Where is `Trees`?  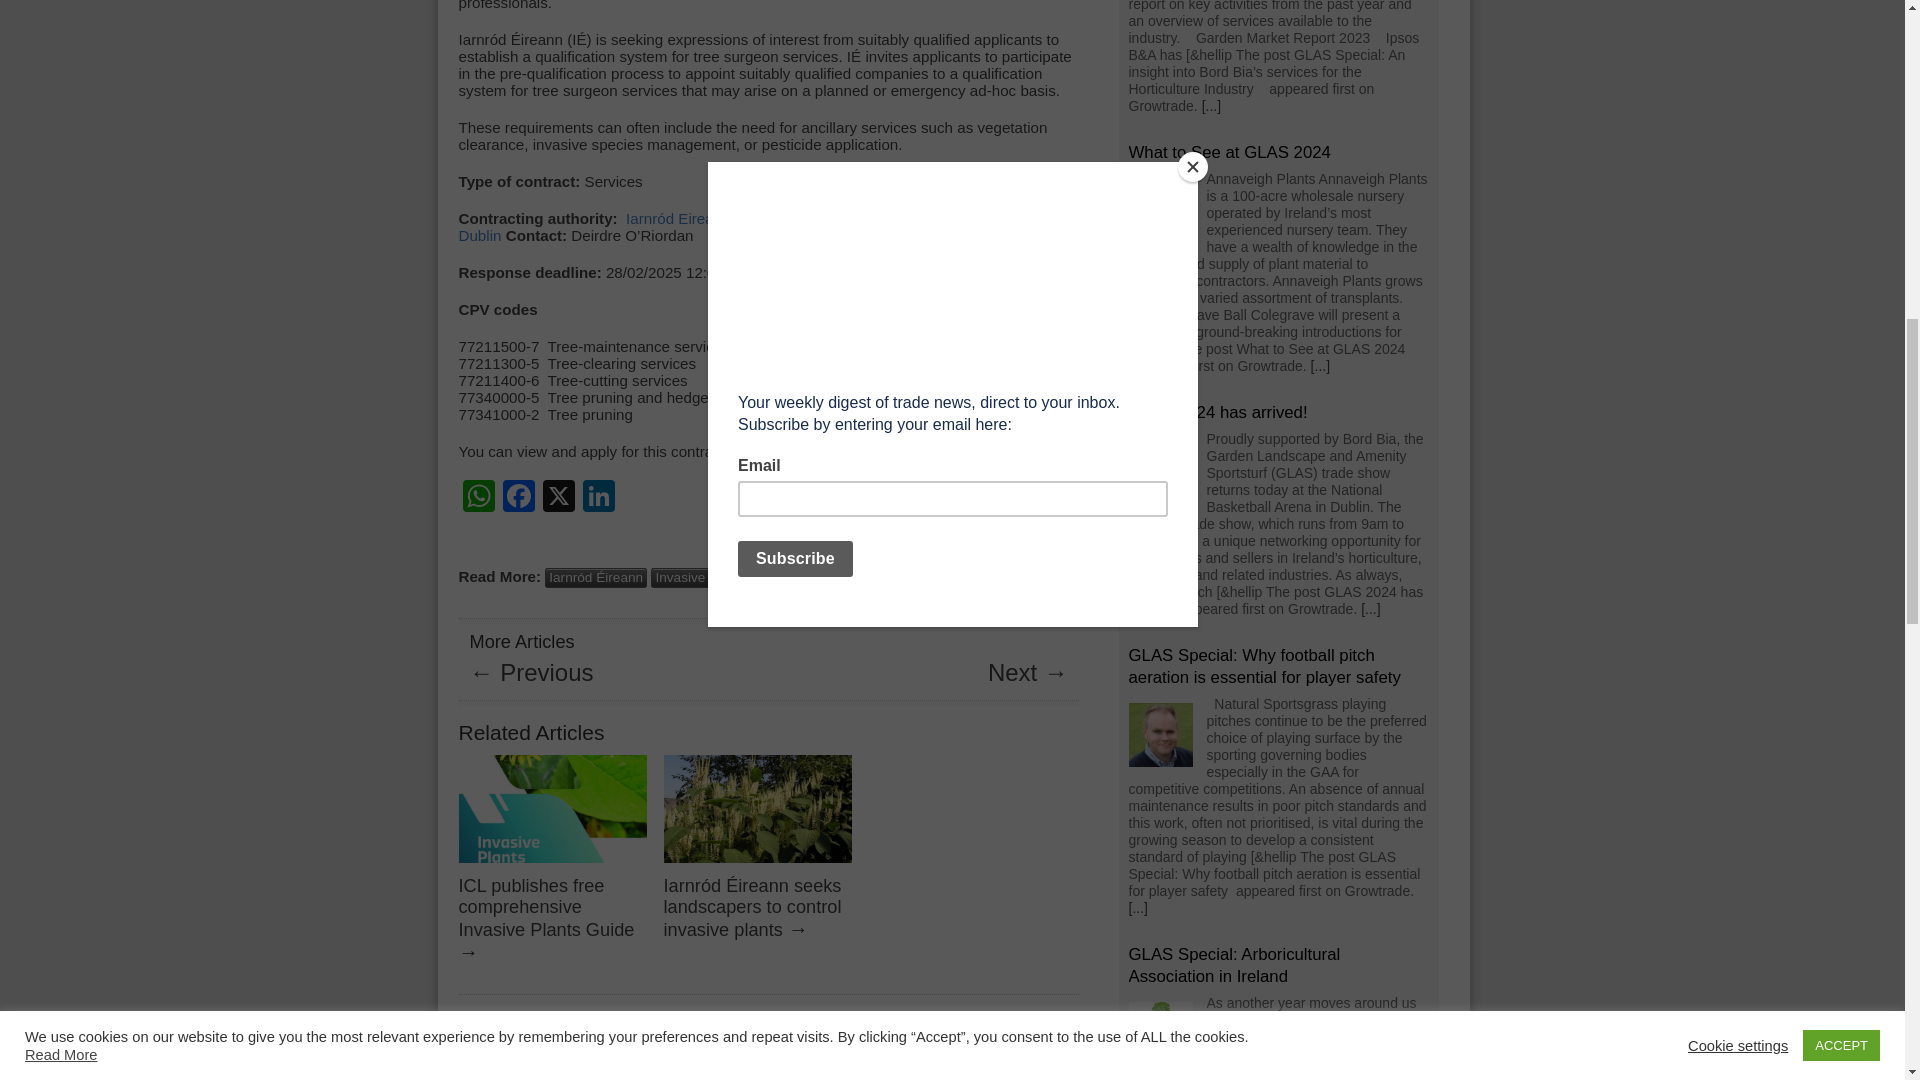
Trees is located at coordinates (908, 578).